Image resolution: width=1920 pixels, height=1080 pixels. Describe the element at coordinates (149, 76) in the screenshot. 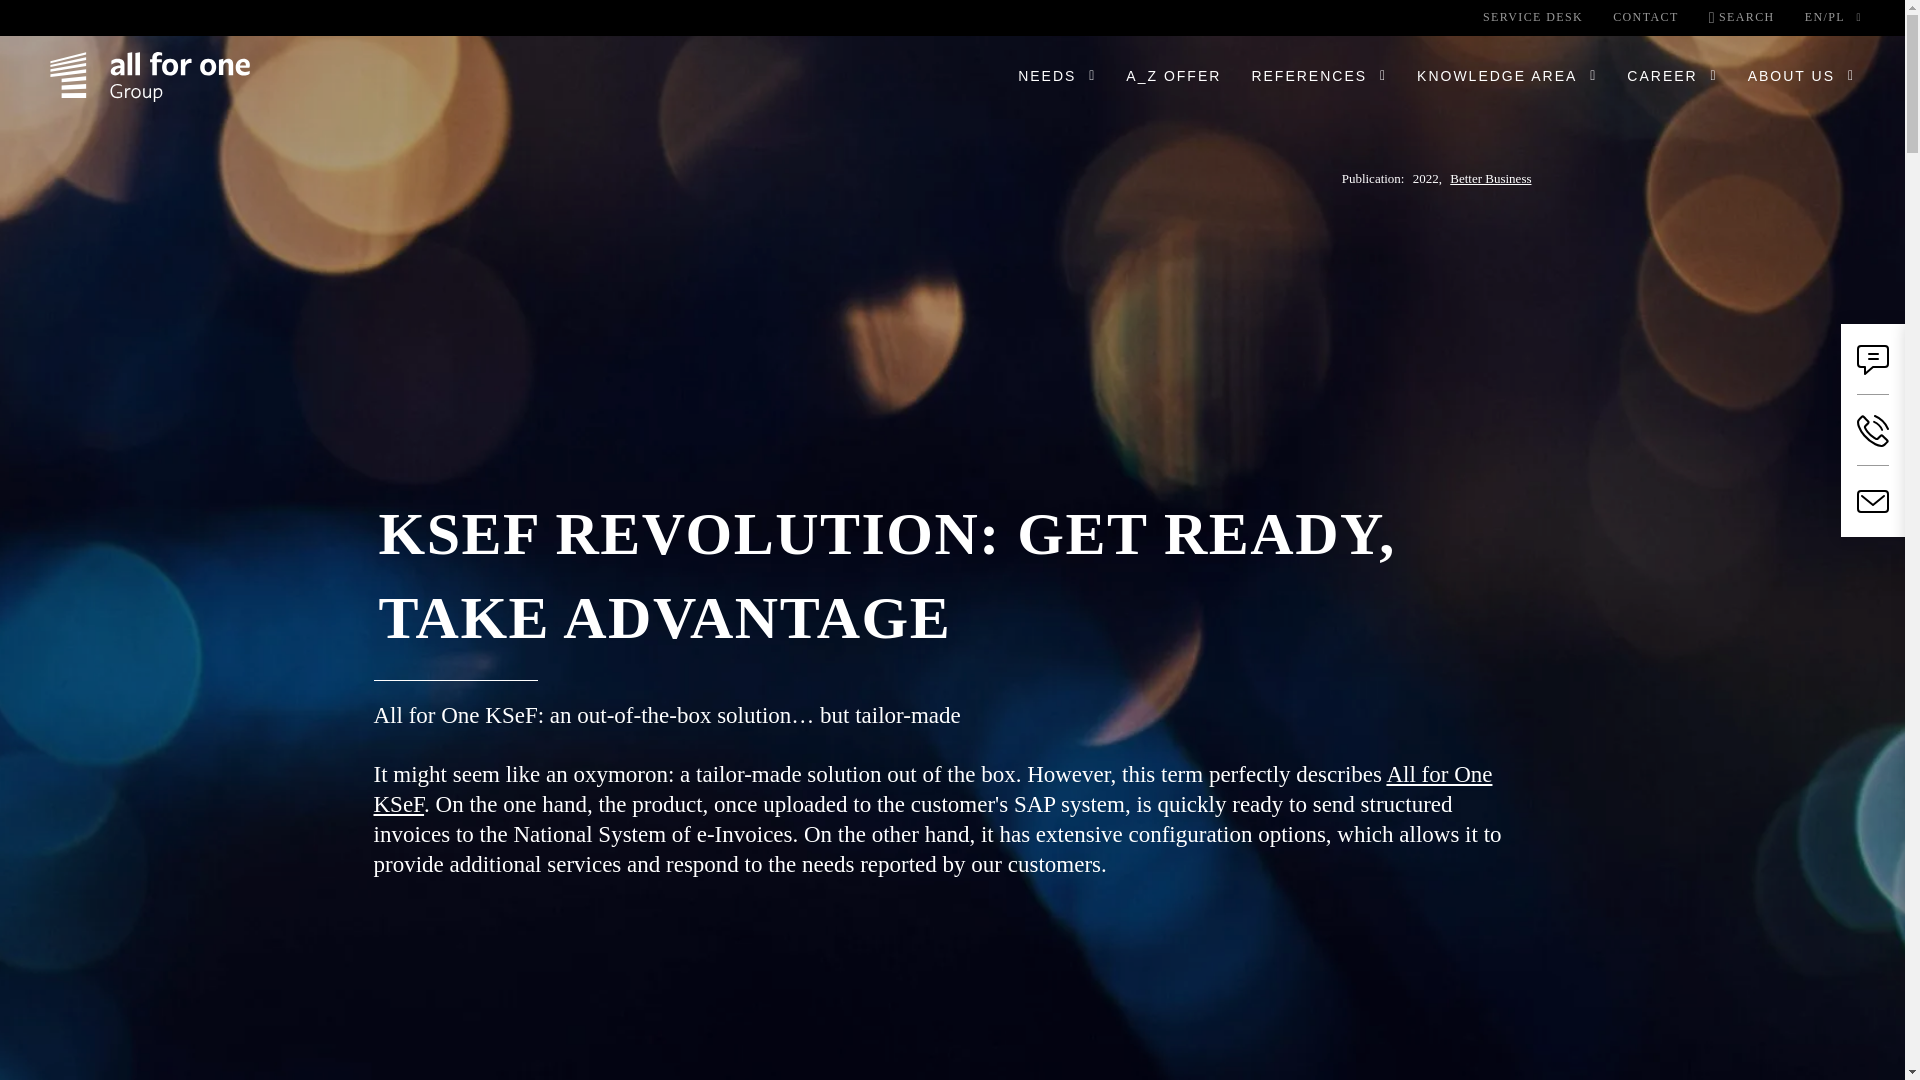

I see `All for One Poland` at that location.